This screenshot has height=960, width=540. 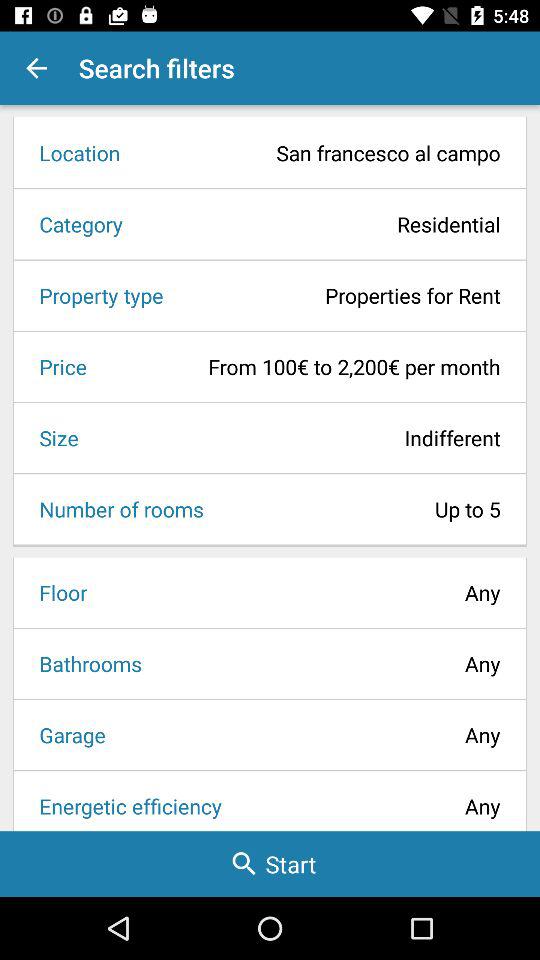 I want to click on launch the icon to the right of the size icon, so click(x=296, y=438).